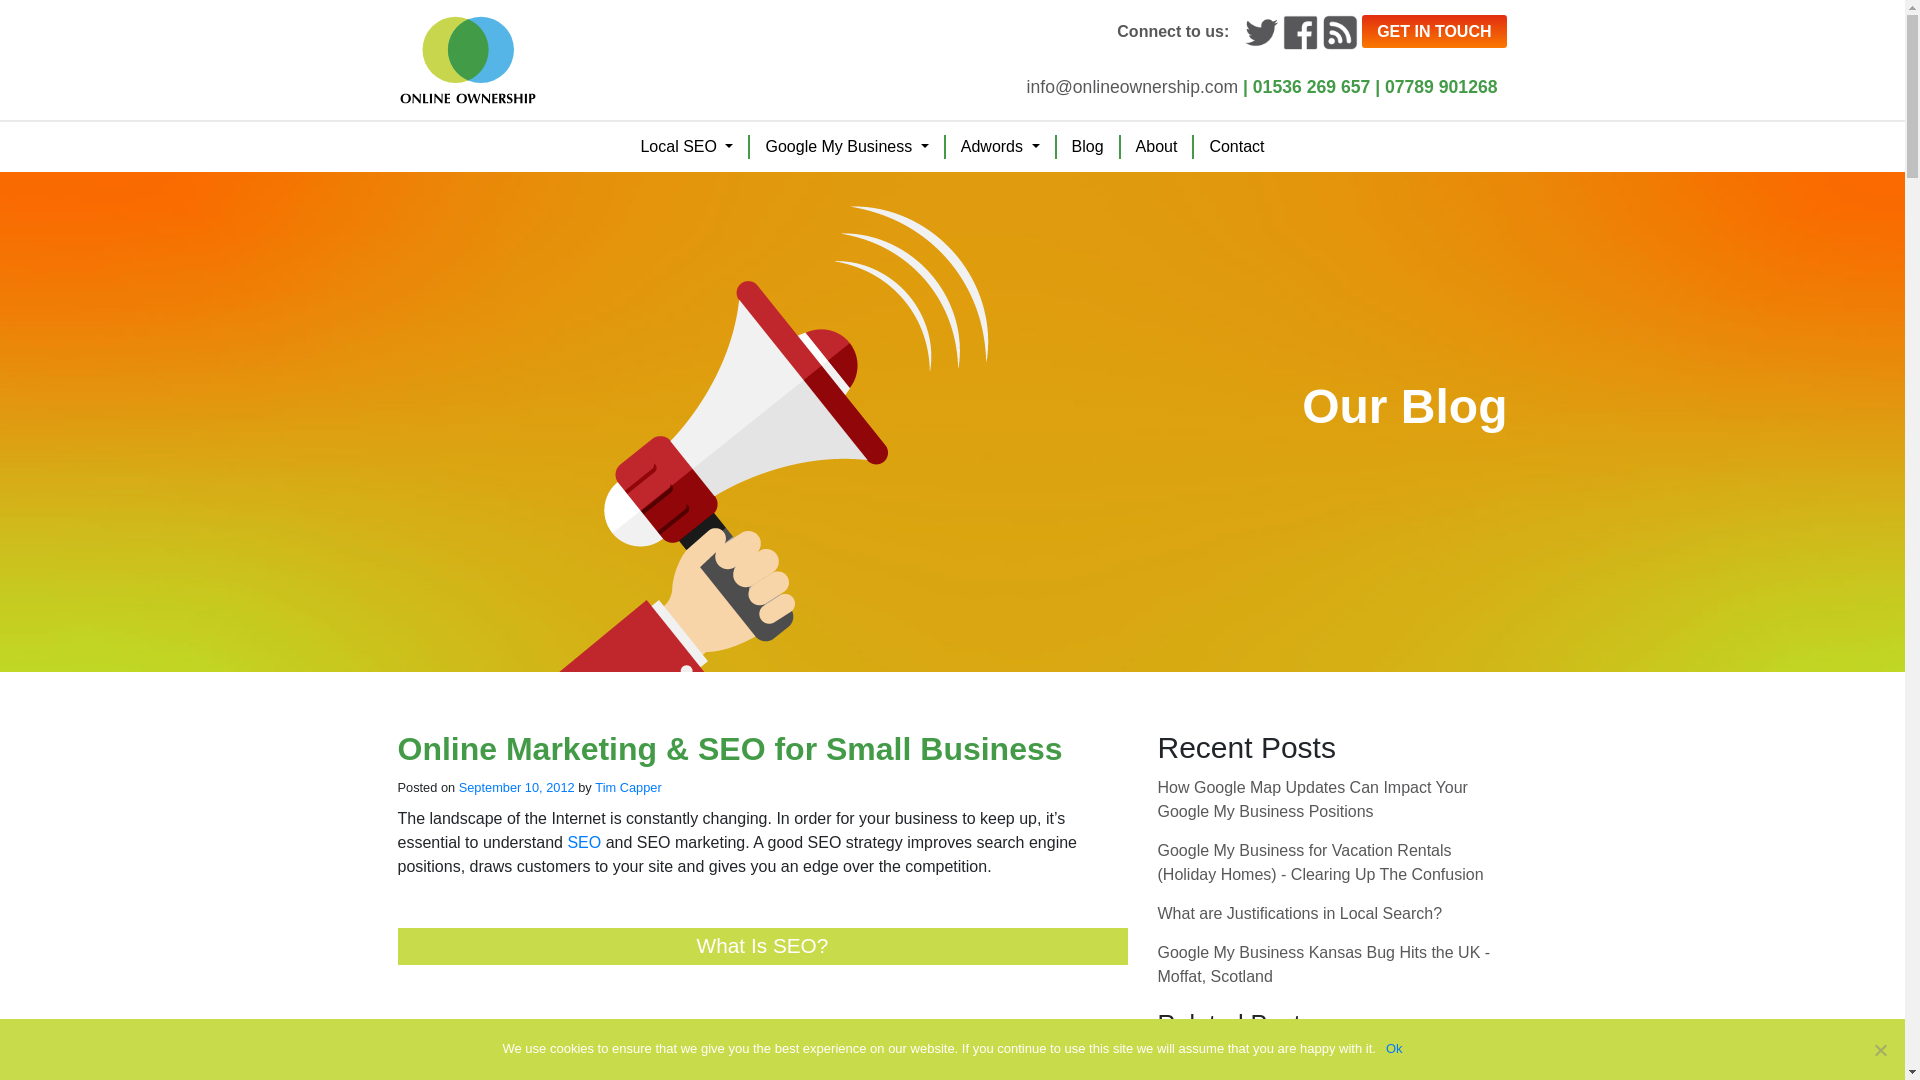  What do you see at coordinates (1157, 146) in the screenshot?
I see `About` at bounding box center [1157, 146].